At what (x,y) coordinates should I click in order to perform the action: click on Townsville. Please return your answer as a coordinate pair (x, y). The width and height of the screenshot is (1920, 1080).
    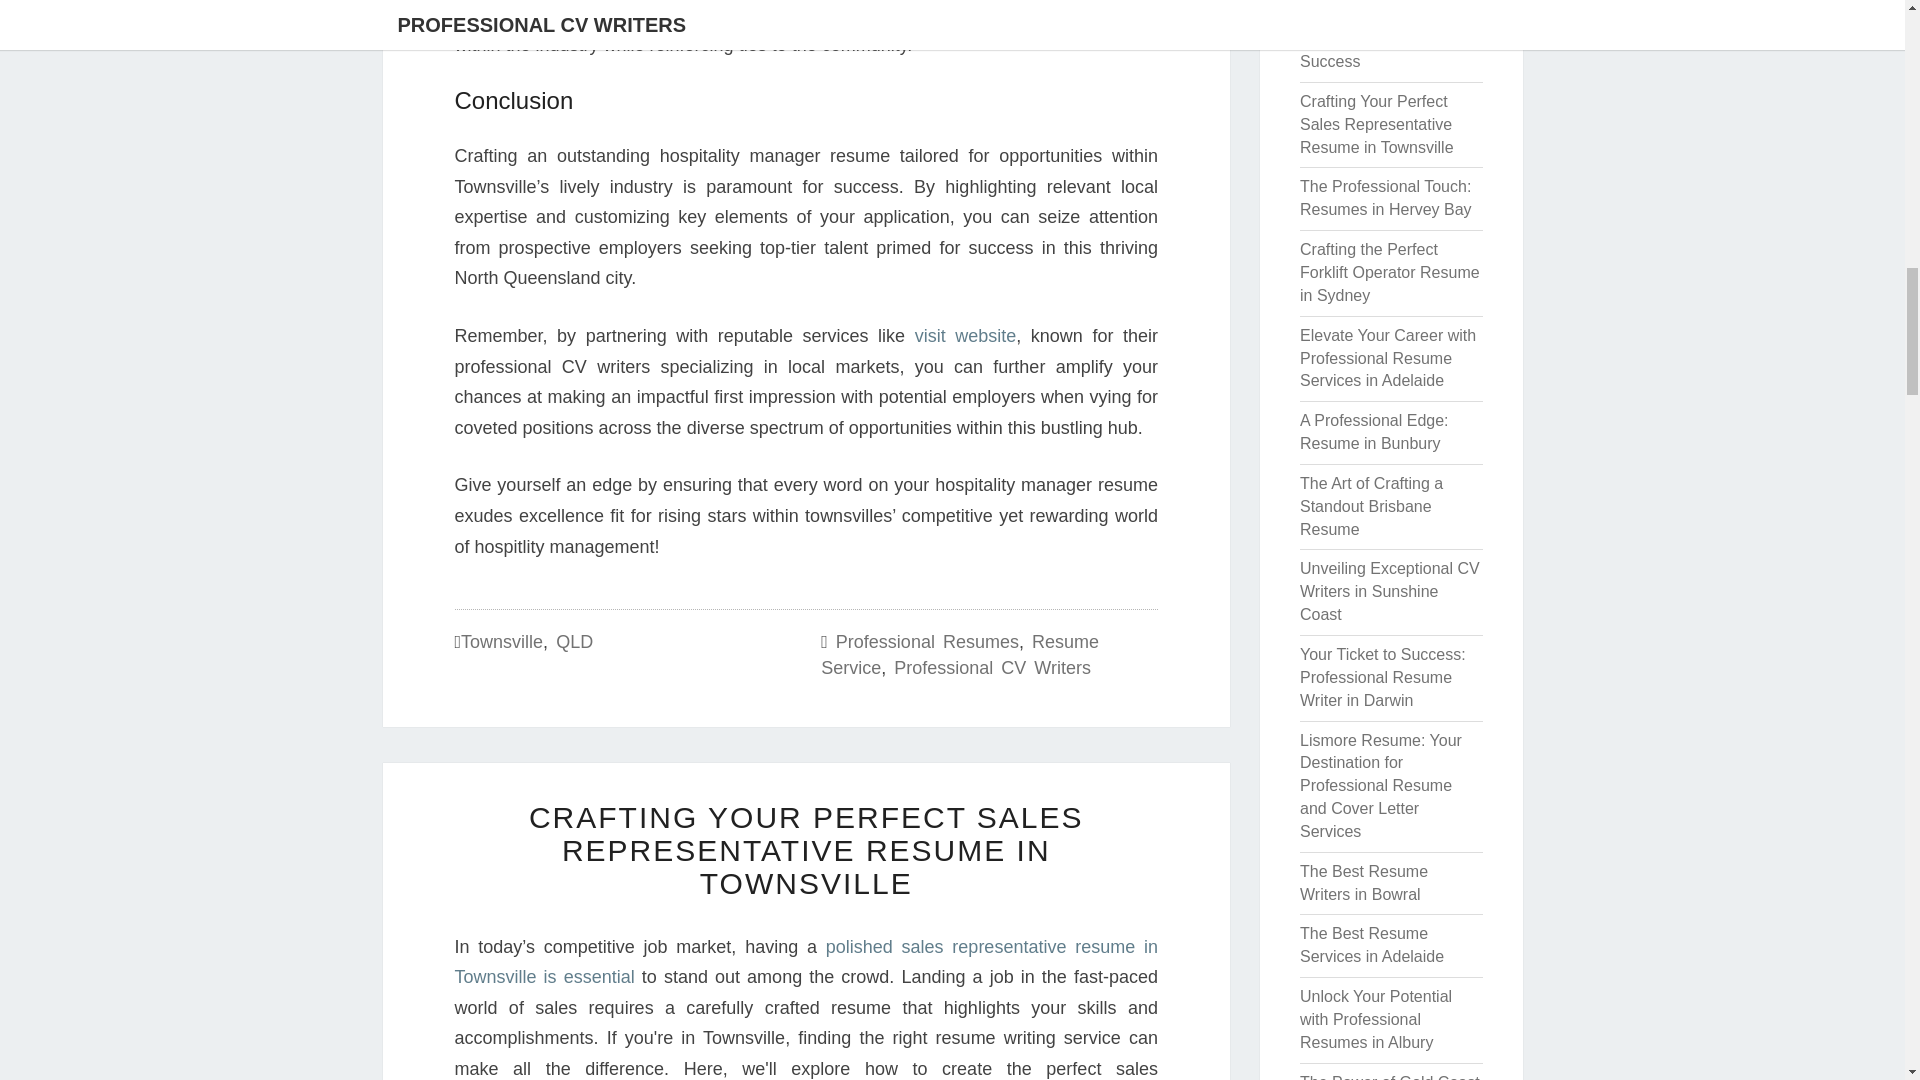
    Looking at the image, I should click on (502, 642).